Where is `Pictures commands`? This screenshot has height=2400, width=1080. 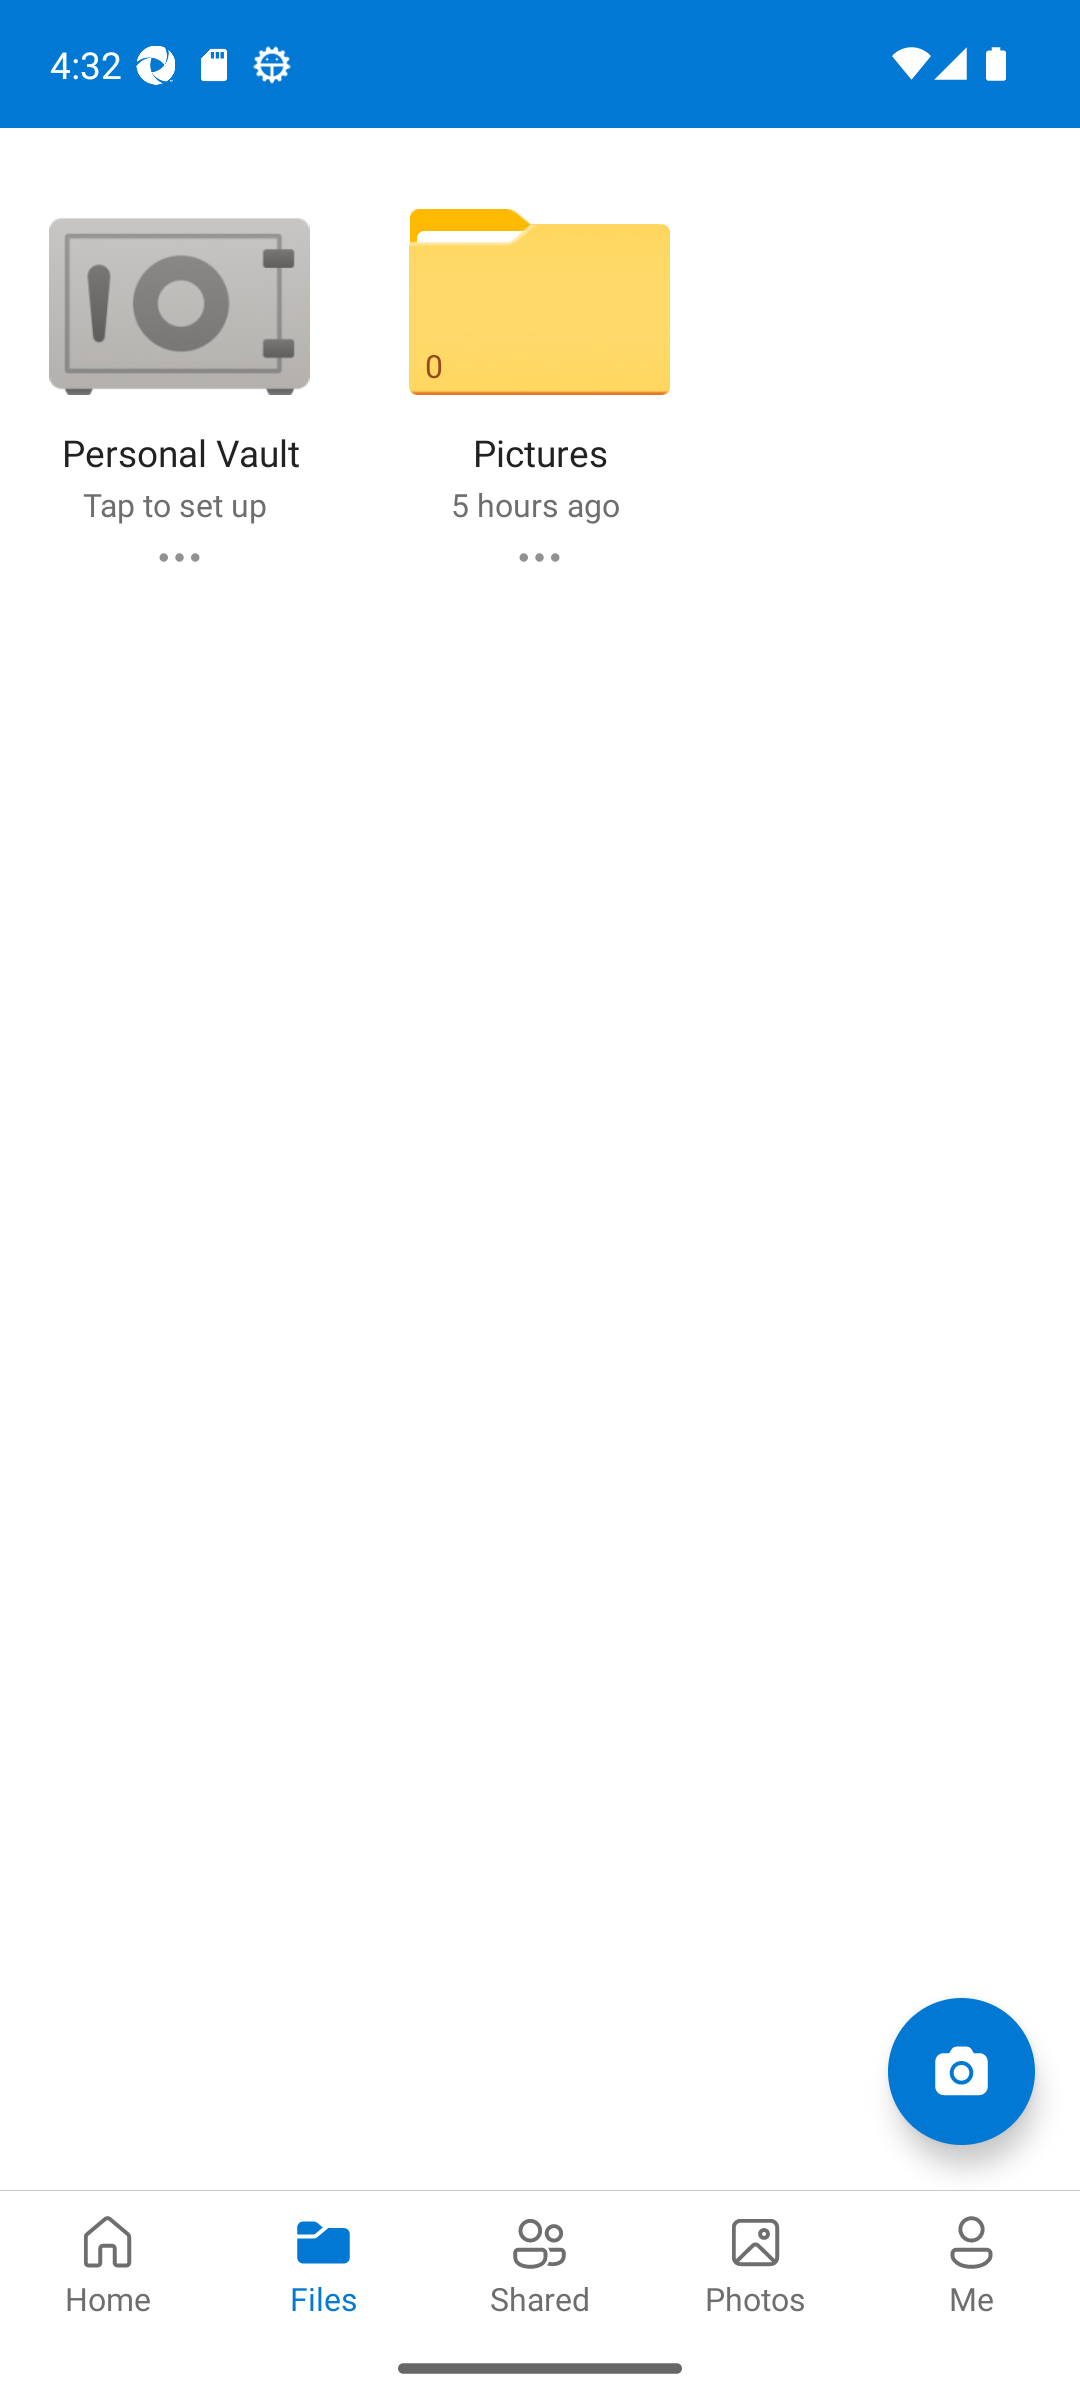 Pictures commands is located at coordinates (539, 556).